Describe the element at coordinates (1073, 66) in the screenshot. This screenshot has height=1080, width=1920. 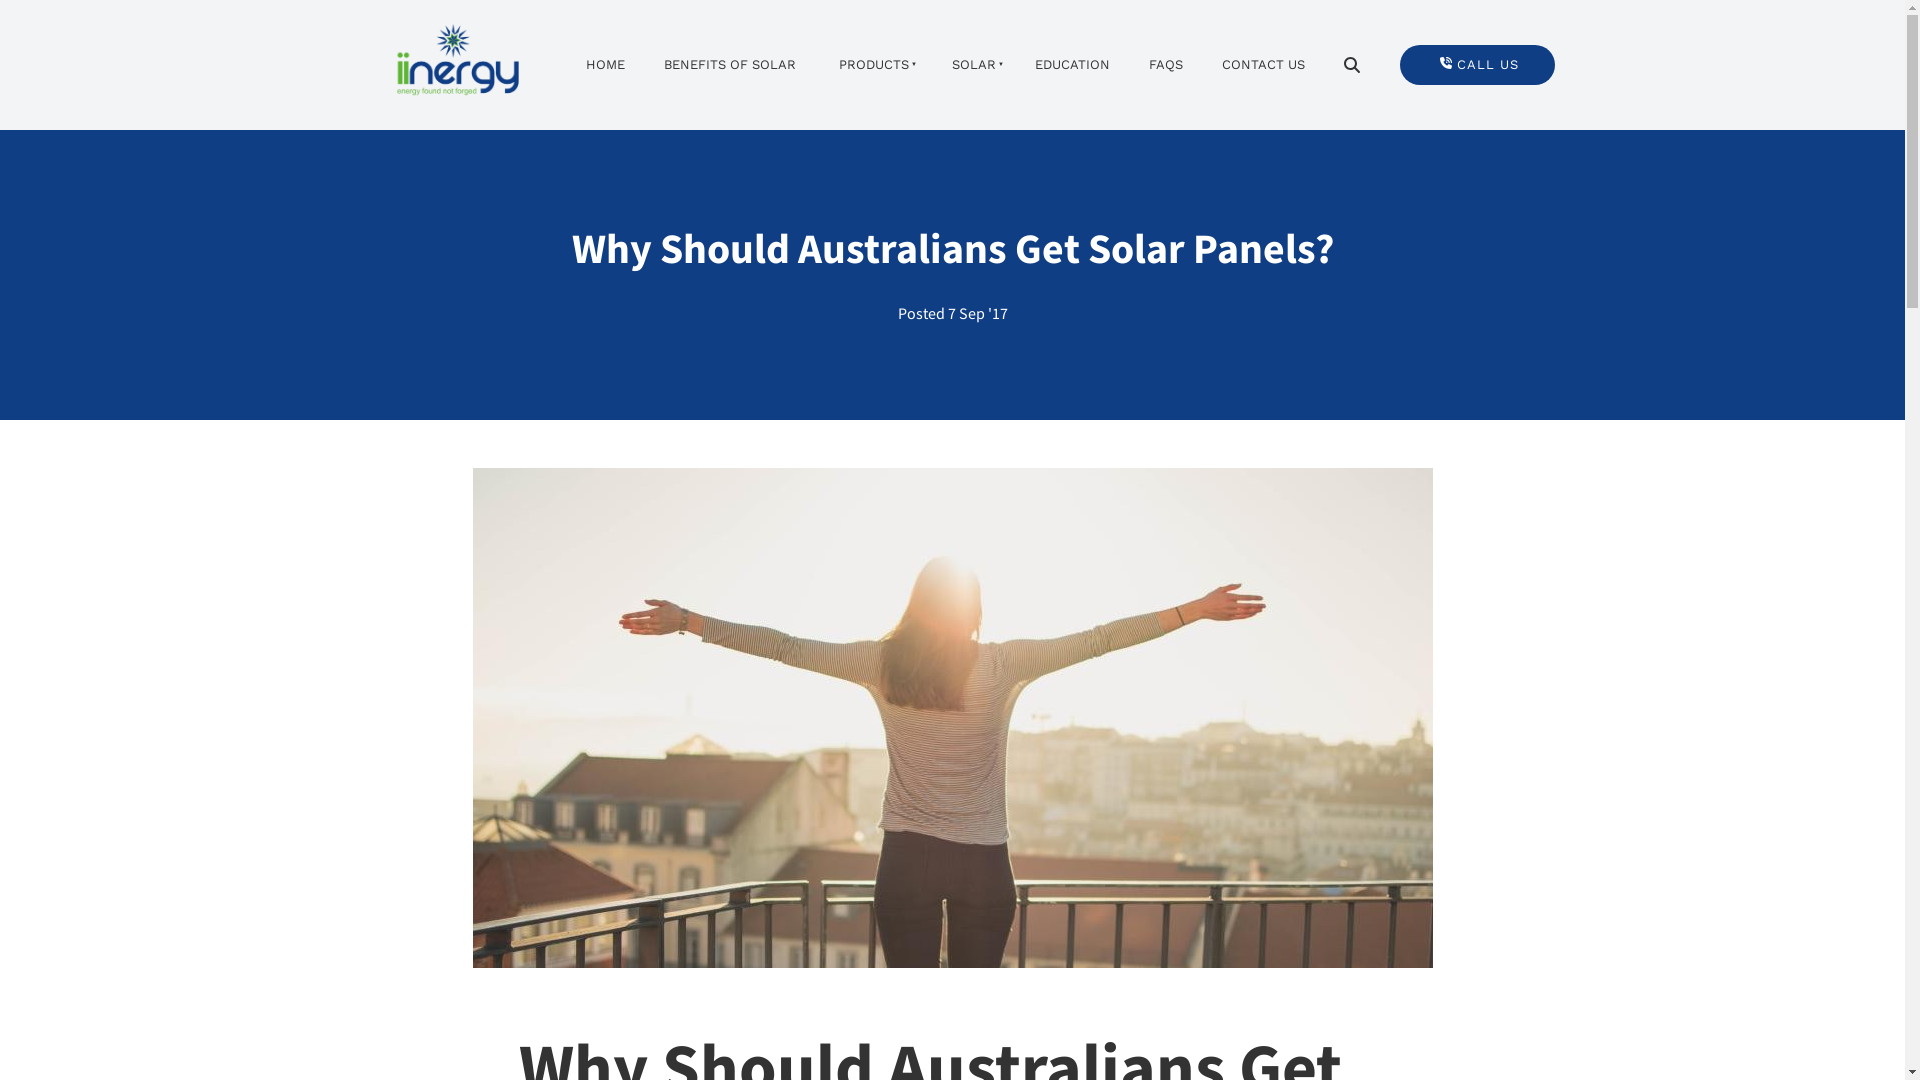
I see `EDUCATION` at that location.